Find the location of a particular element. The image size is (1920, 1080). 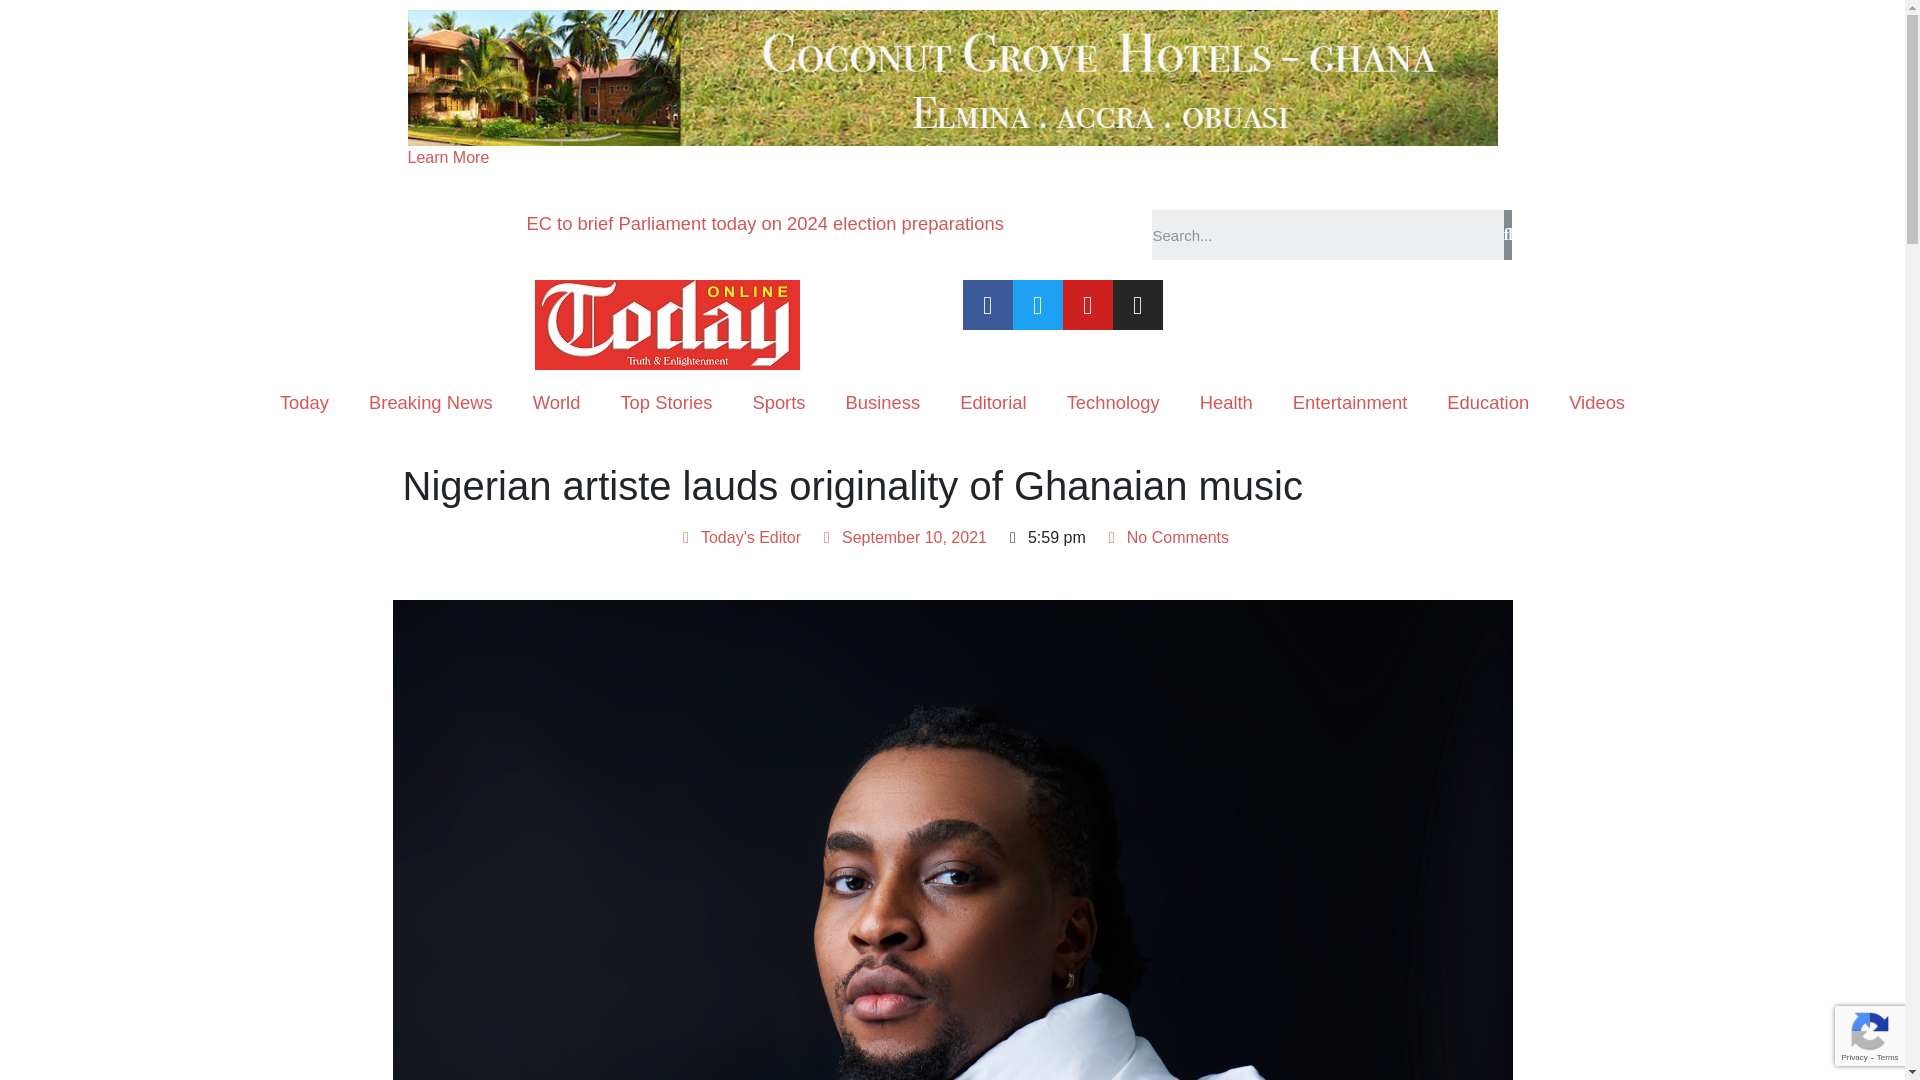

Editorial is located at coordinates (993, 402).